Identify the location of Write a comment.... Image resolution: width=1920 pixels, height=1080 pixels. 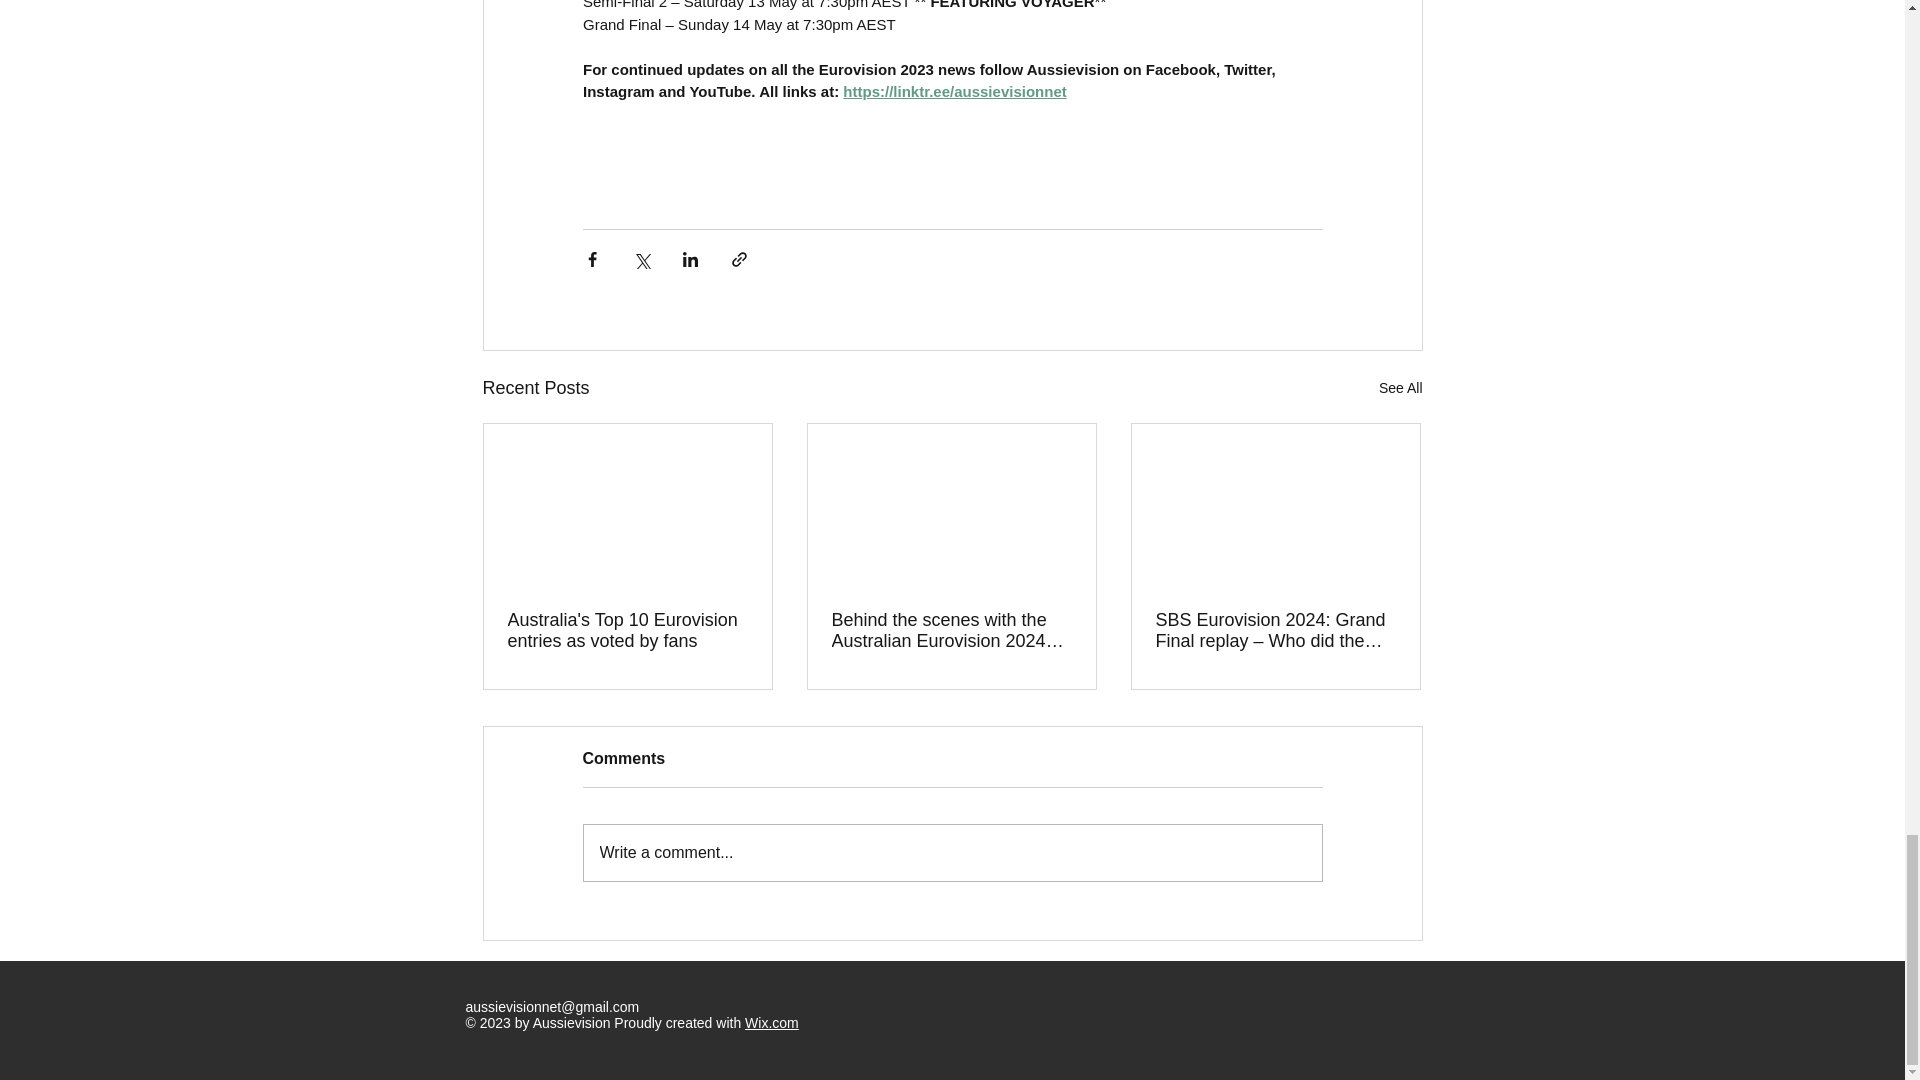
(952, 853).